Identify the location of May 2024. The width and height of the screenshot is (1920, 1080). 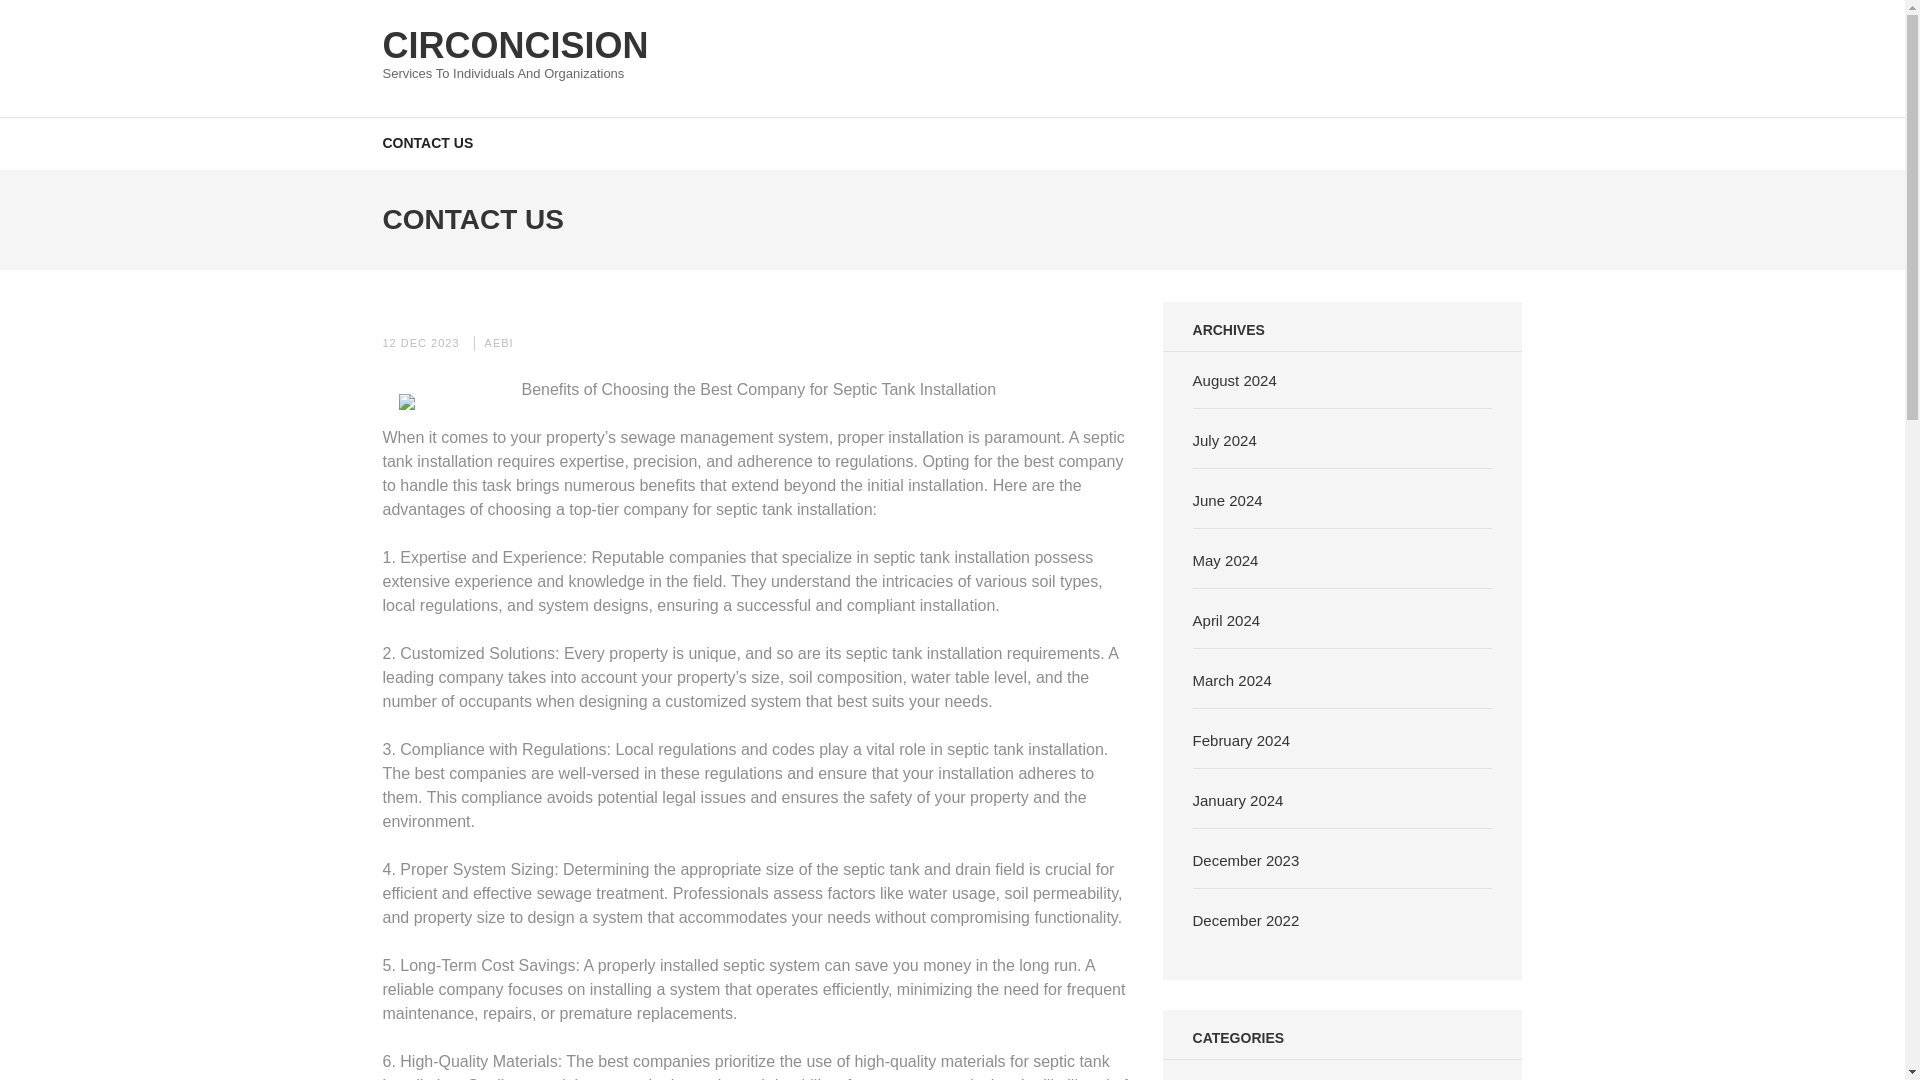
(1226, 560).